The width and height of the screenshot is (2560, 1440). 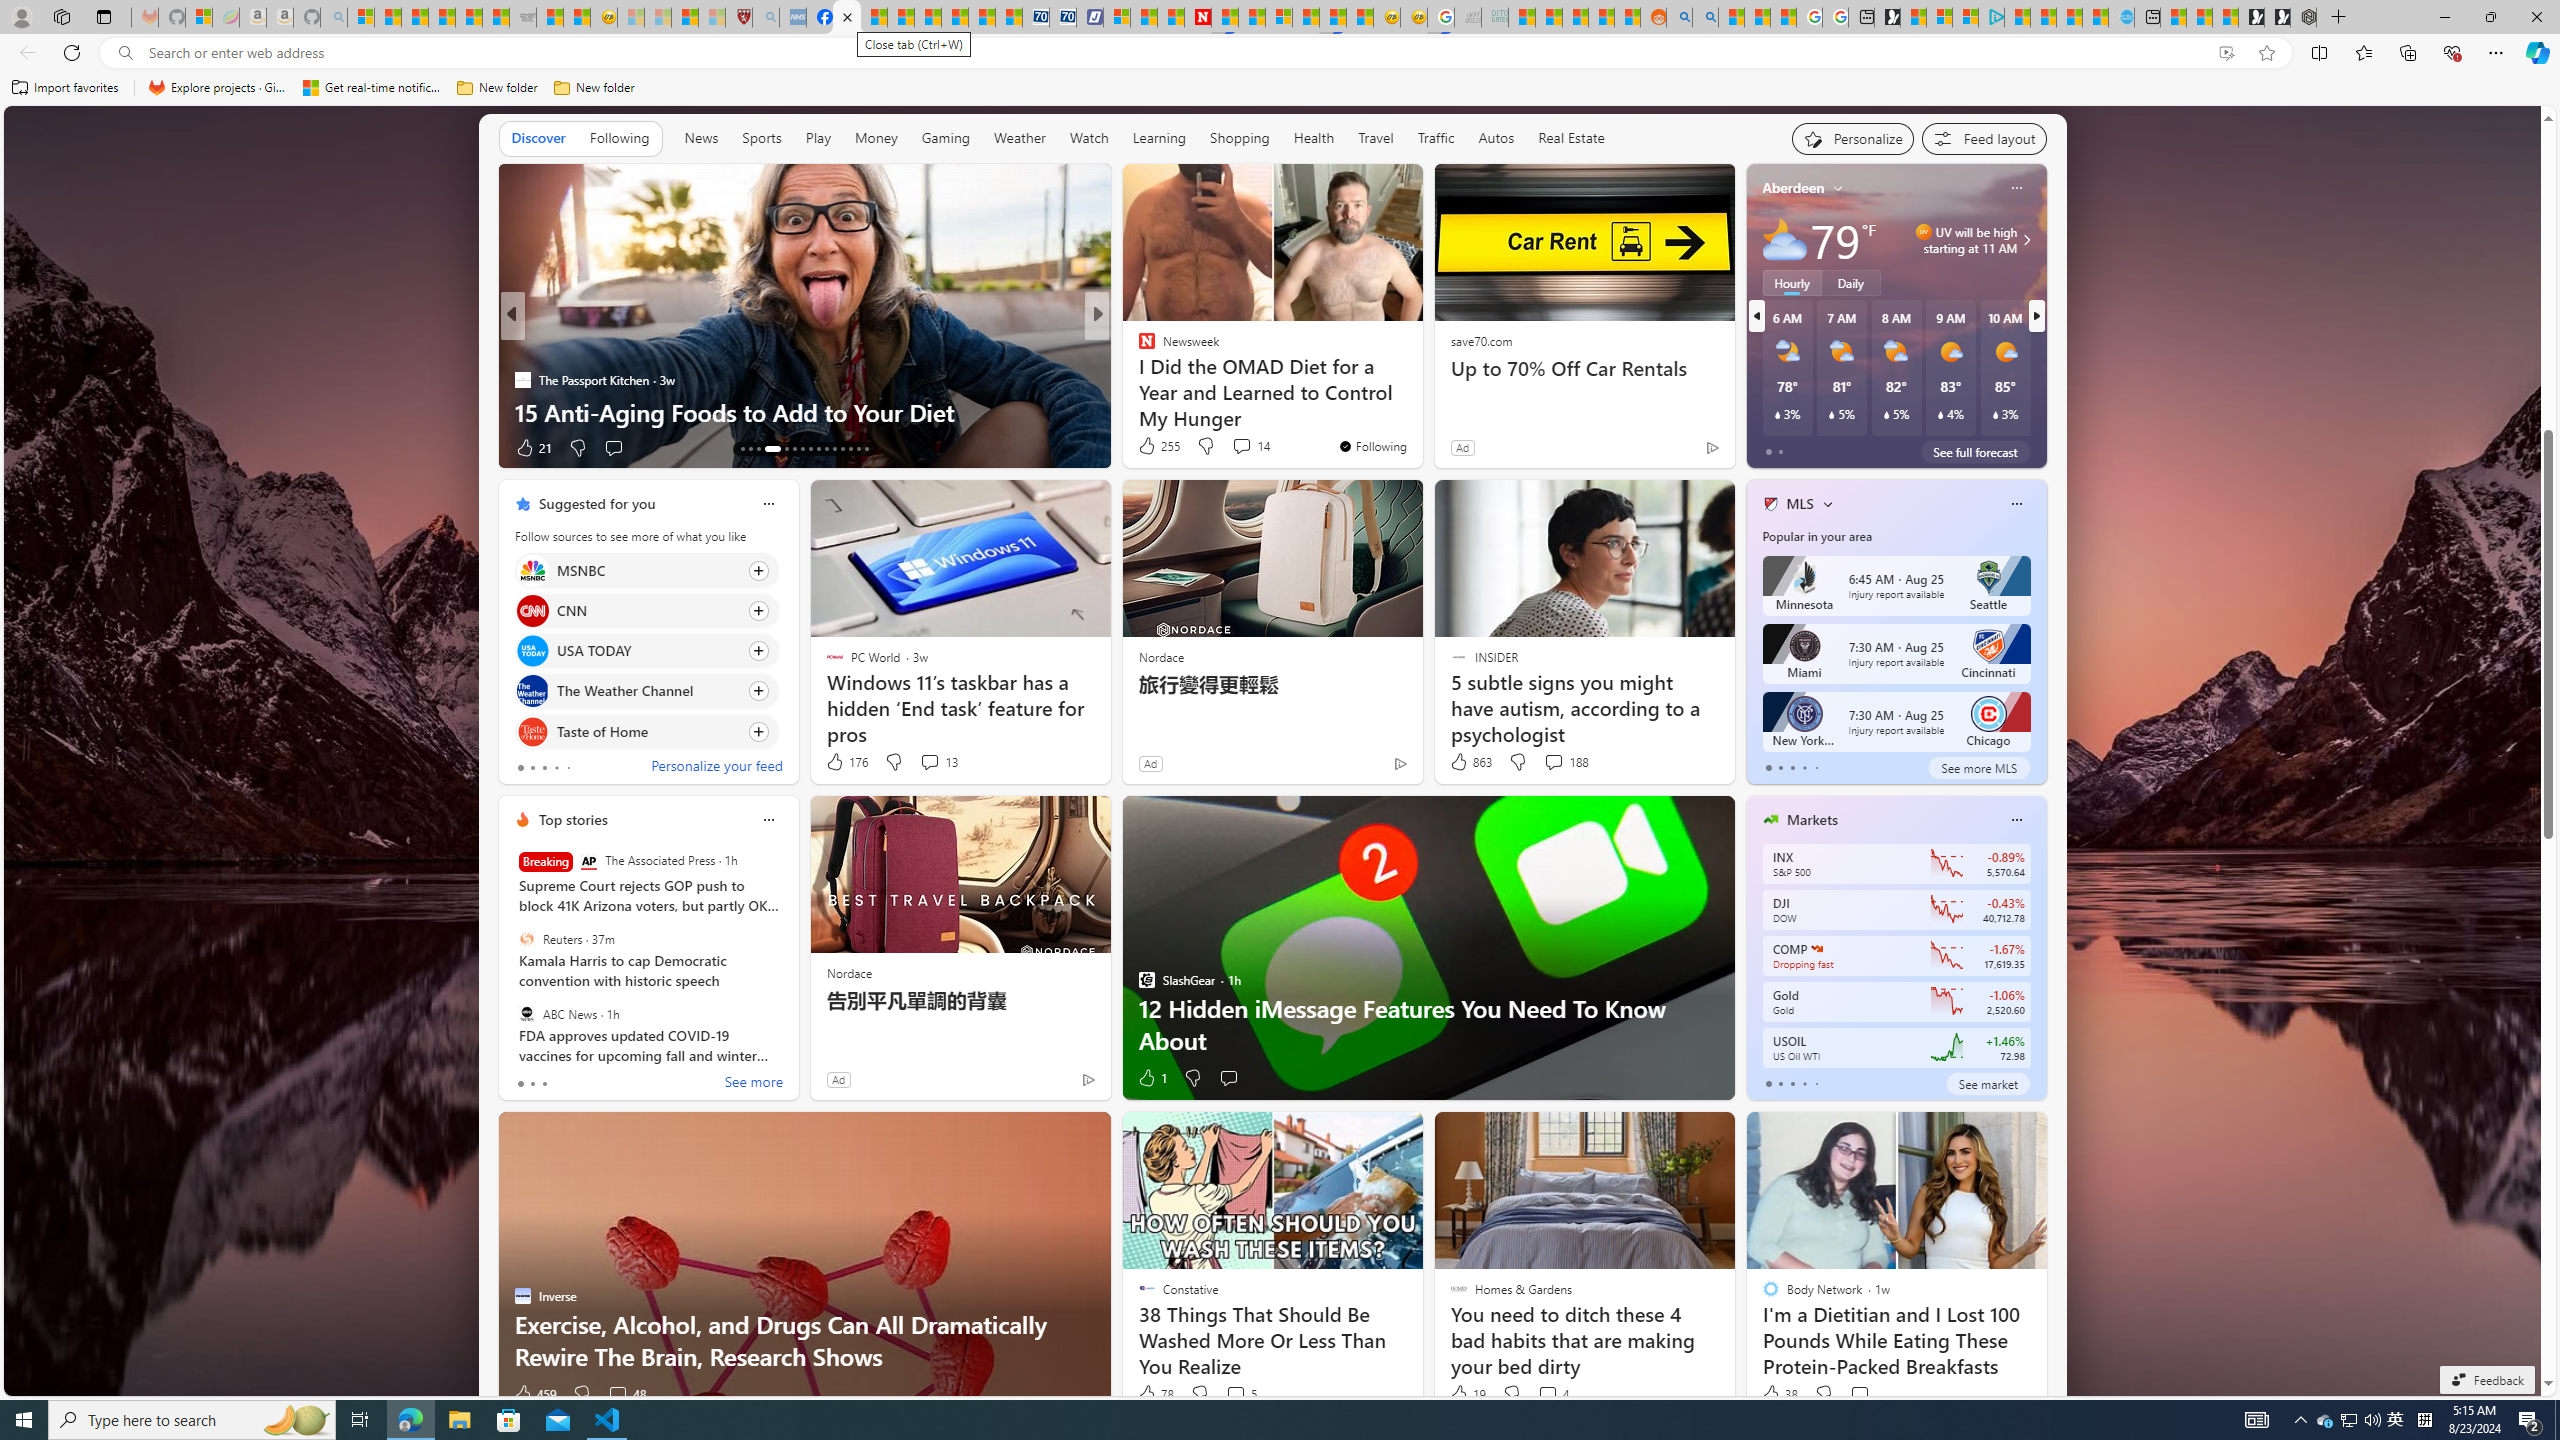 What do you see at coordinates (1137, 347) in the screenshot?
I see `Constative` at bounding box center [1137, 347].